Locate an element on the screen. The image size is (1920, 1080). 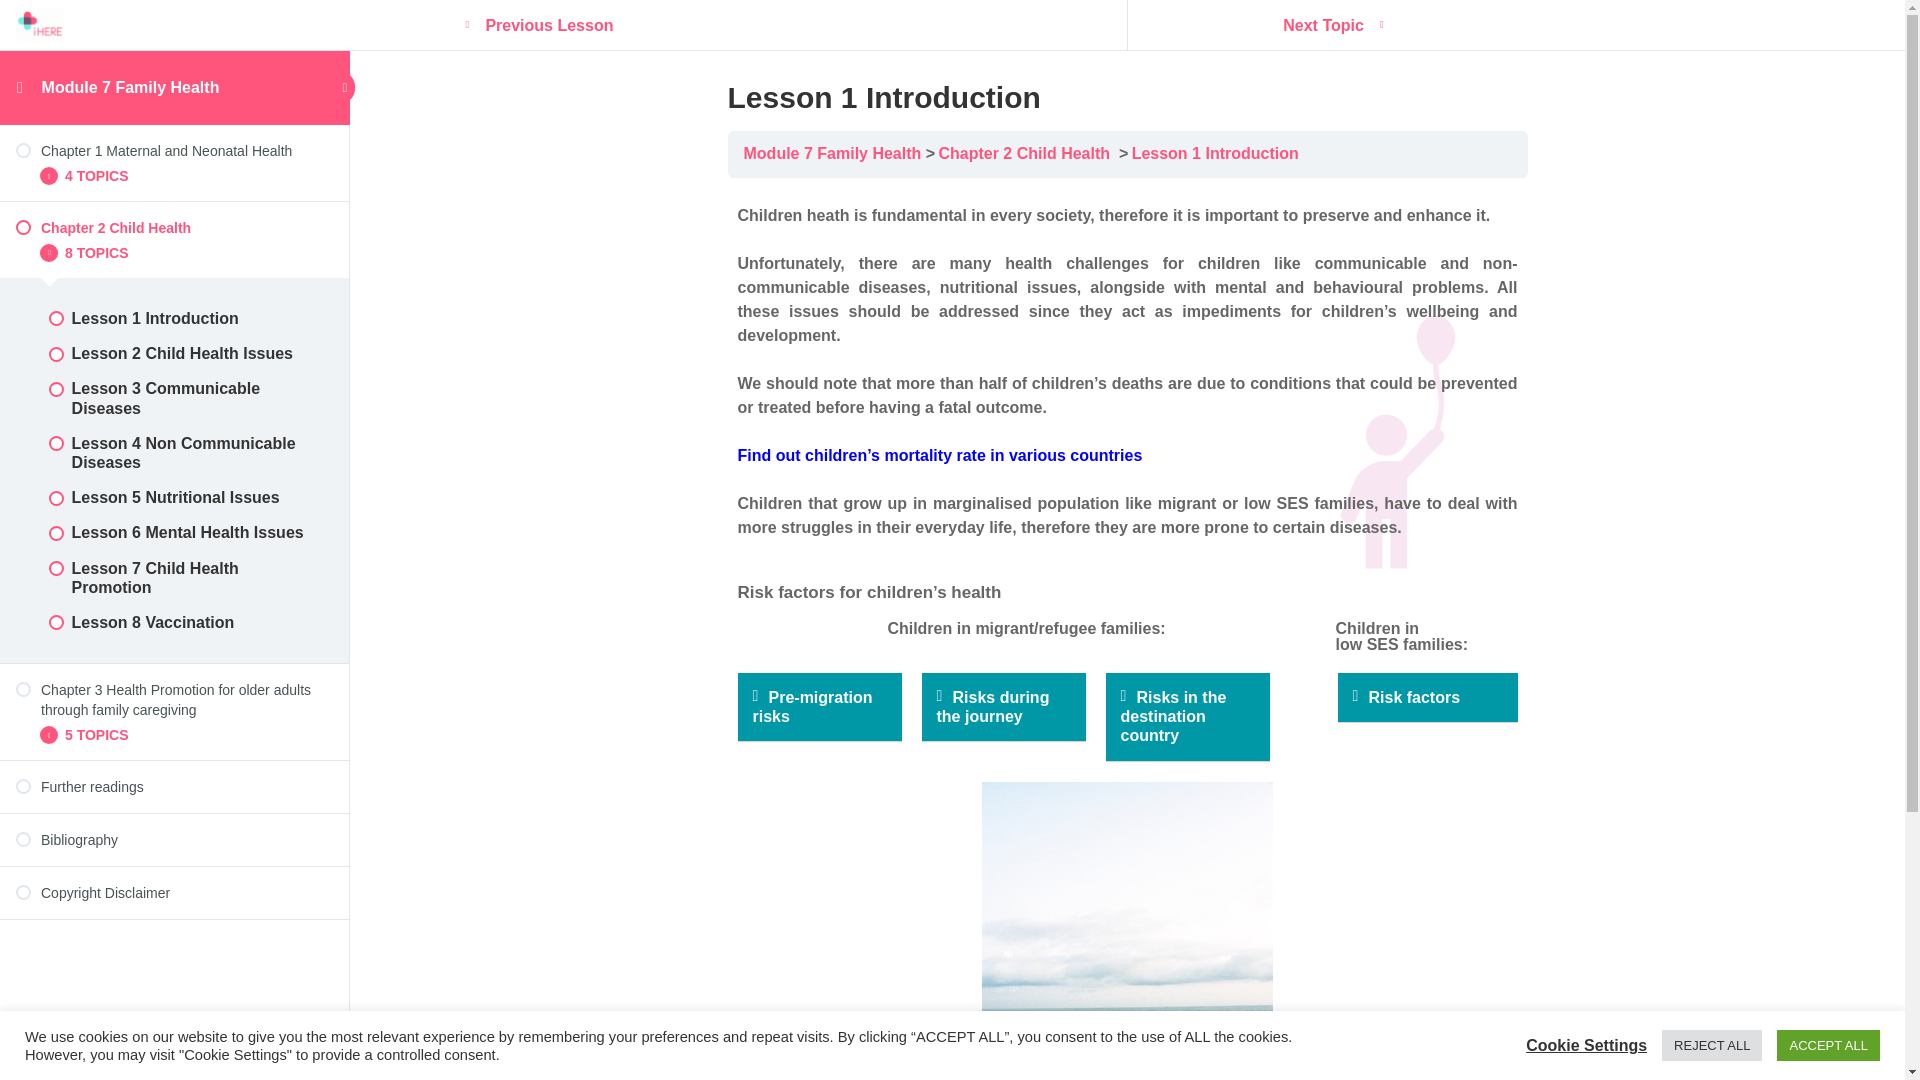
Lesson 8 Vaccination is located at coordinates (174, 622).